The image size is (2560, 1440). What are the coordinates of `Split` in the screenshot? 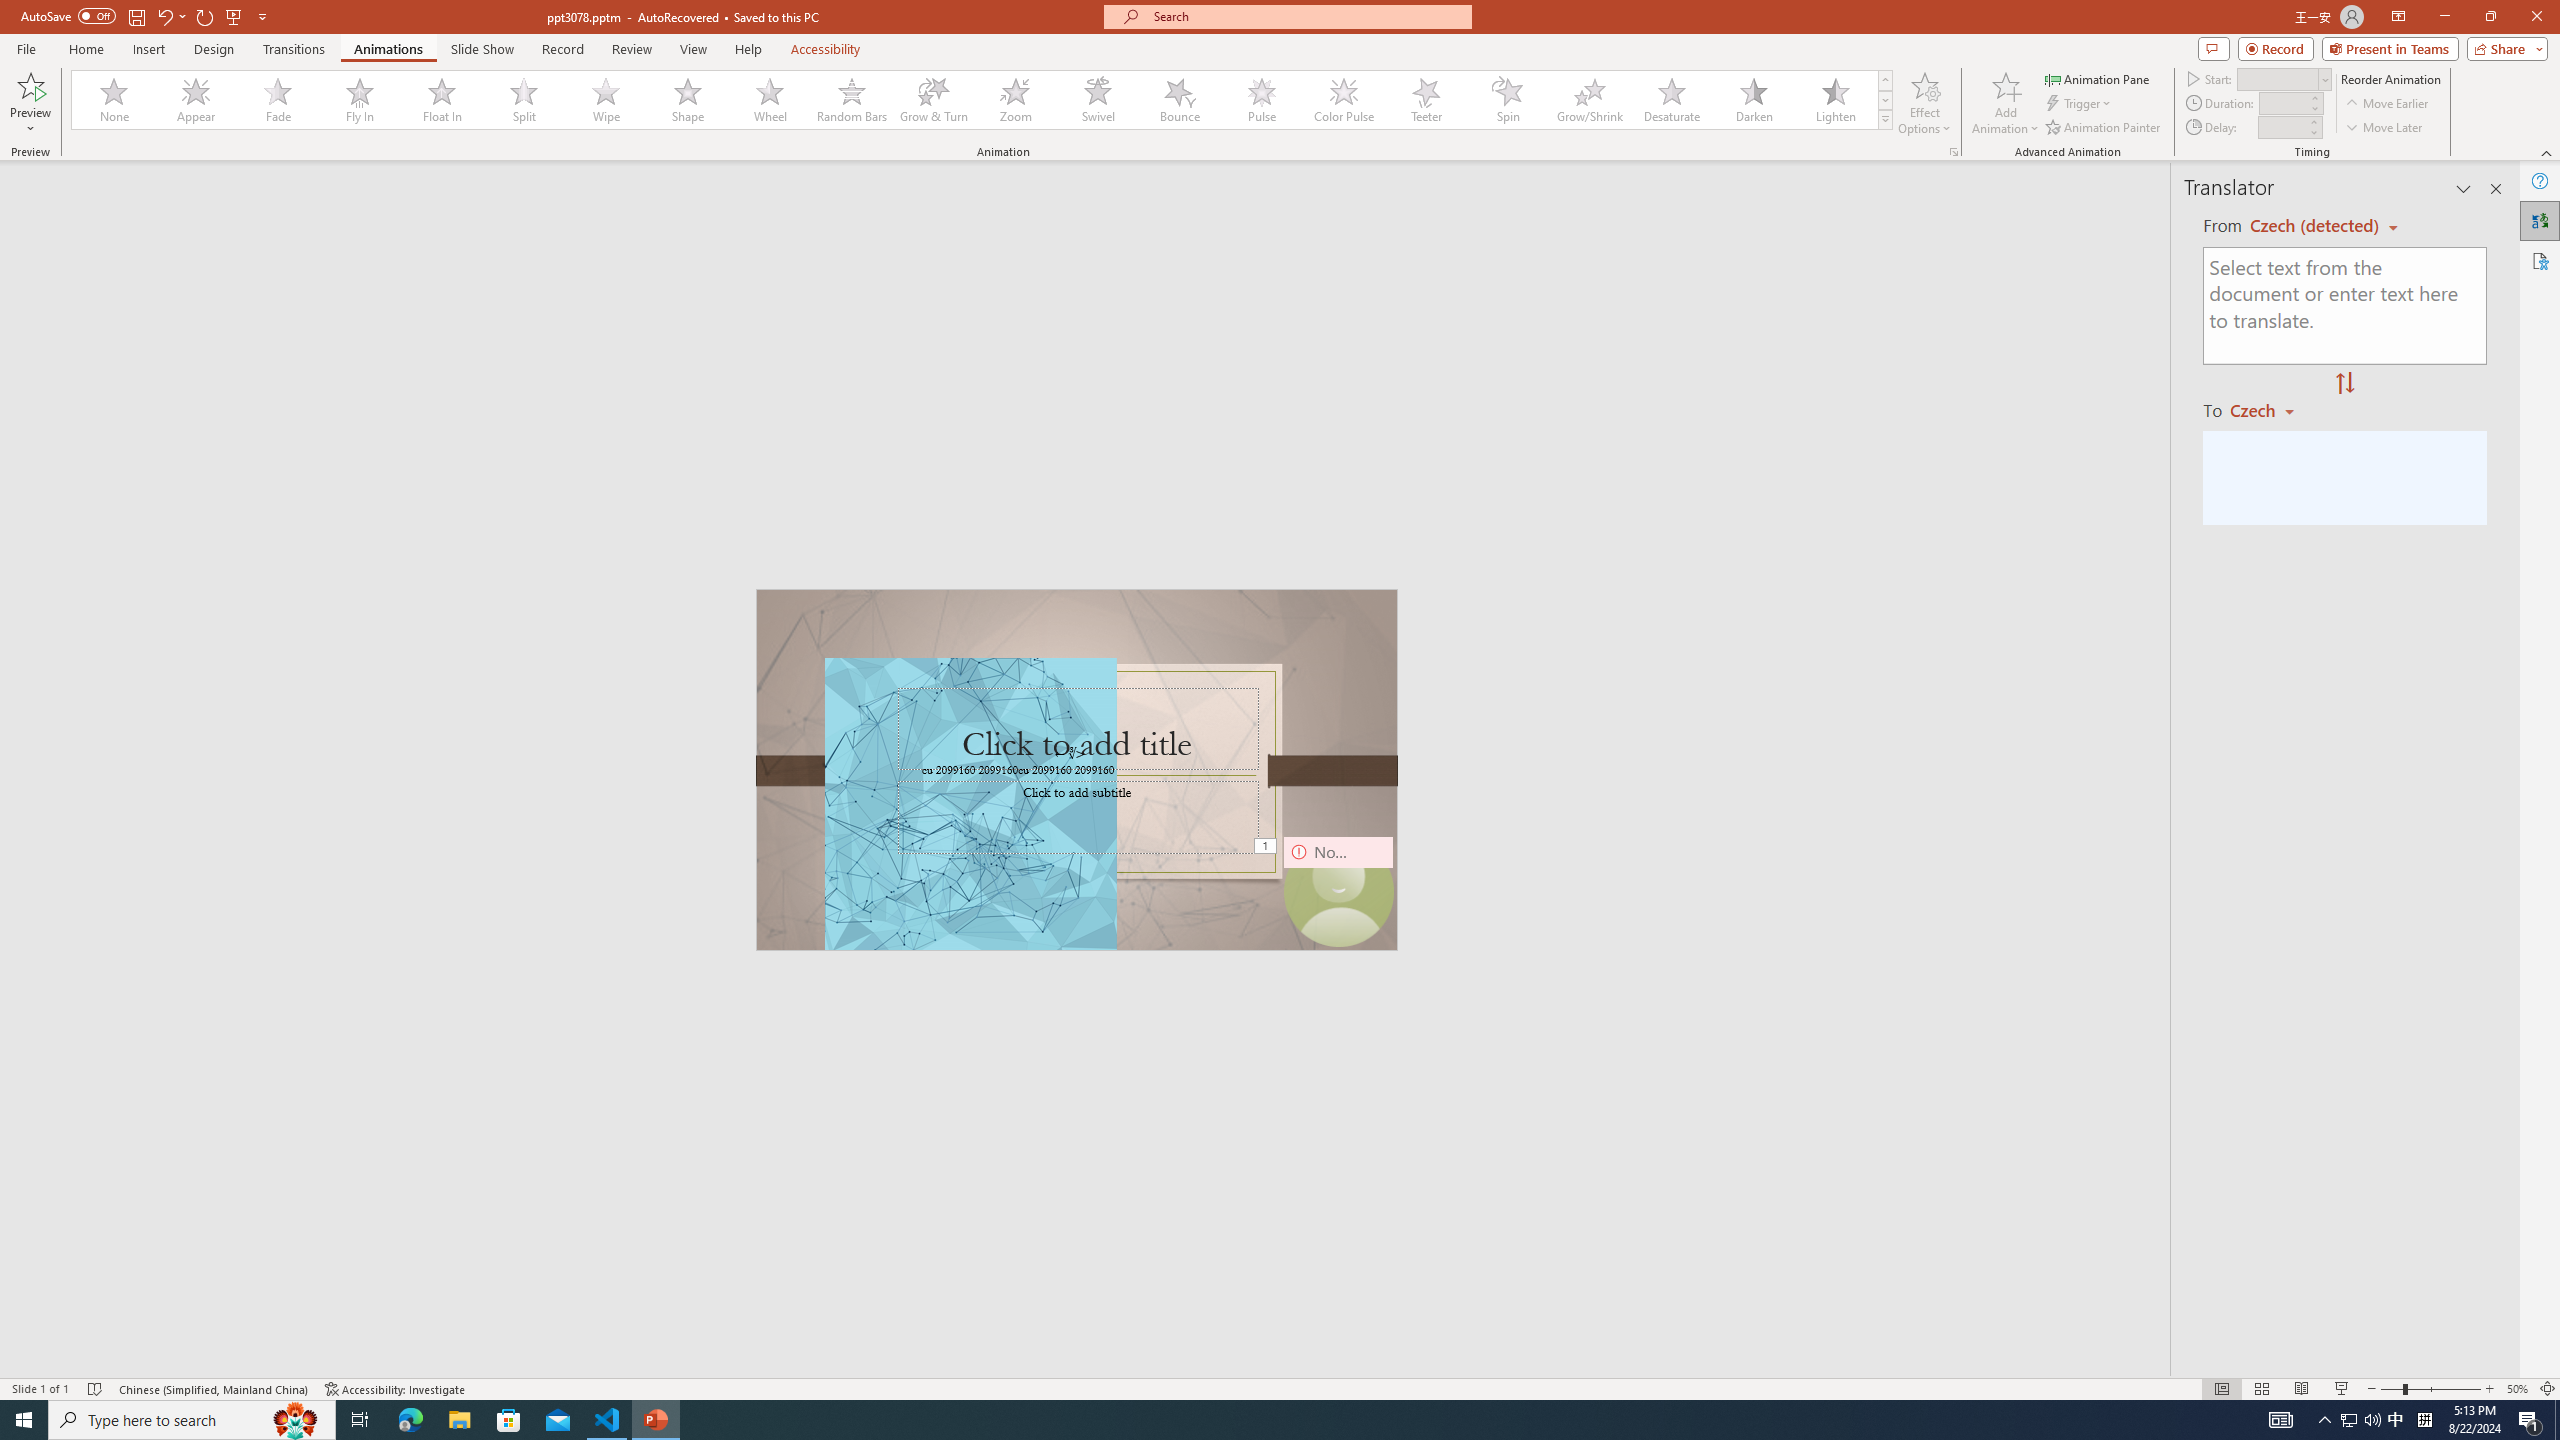 It's located at (524, 100).